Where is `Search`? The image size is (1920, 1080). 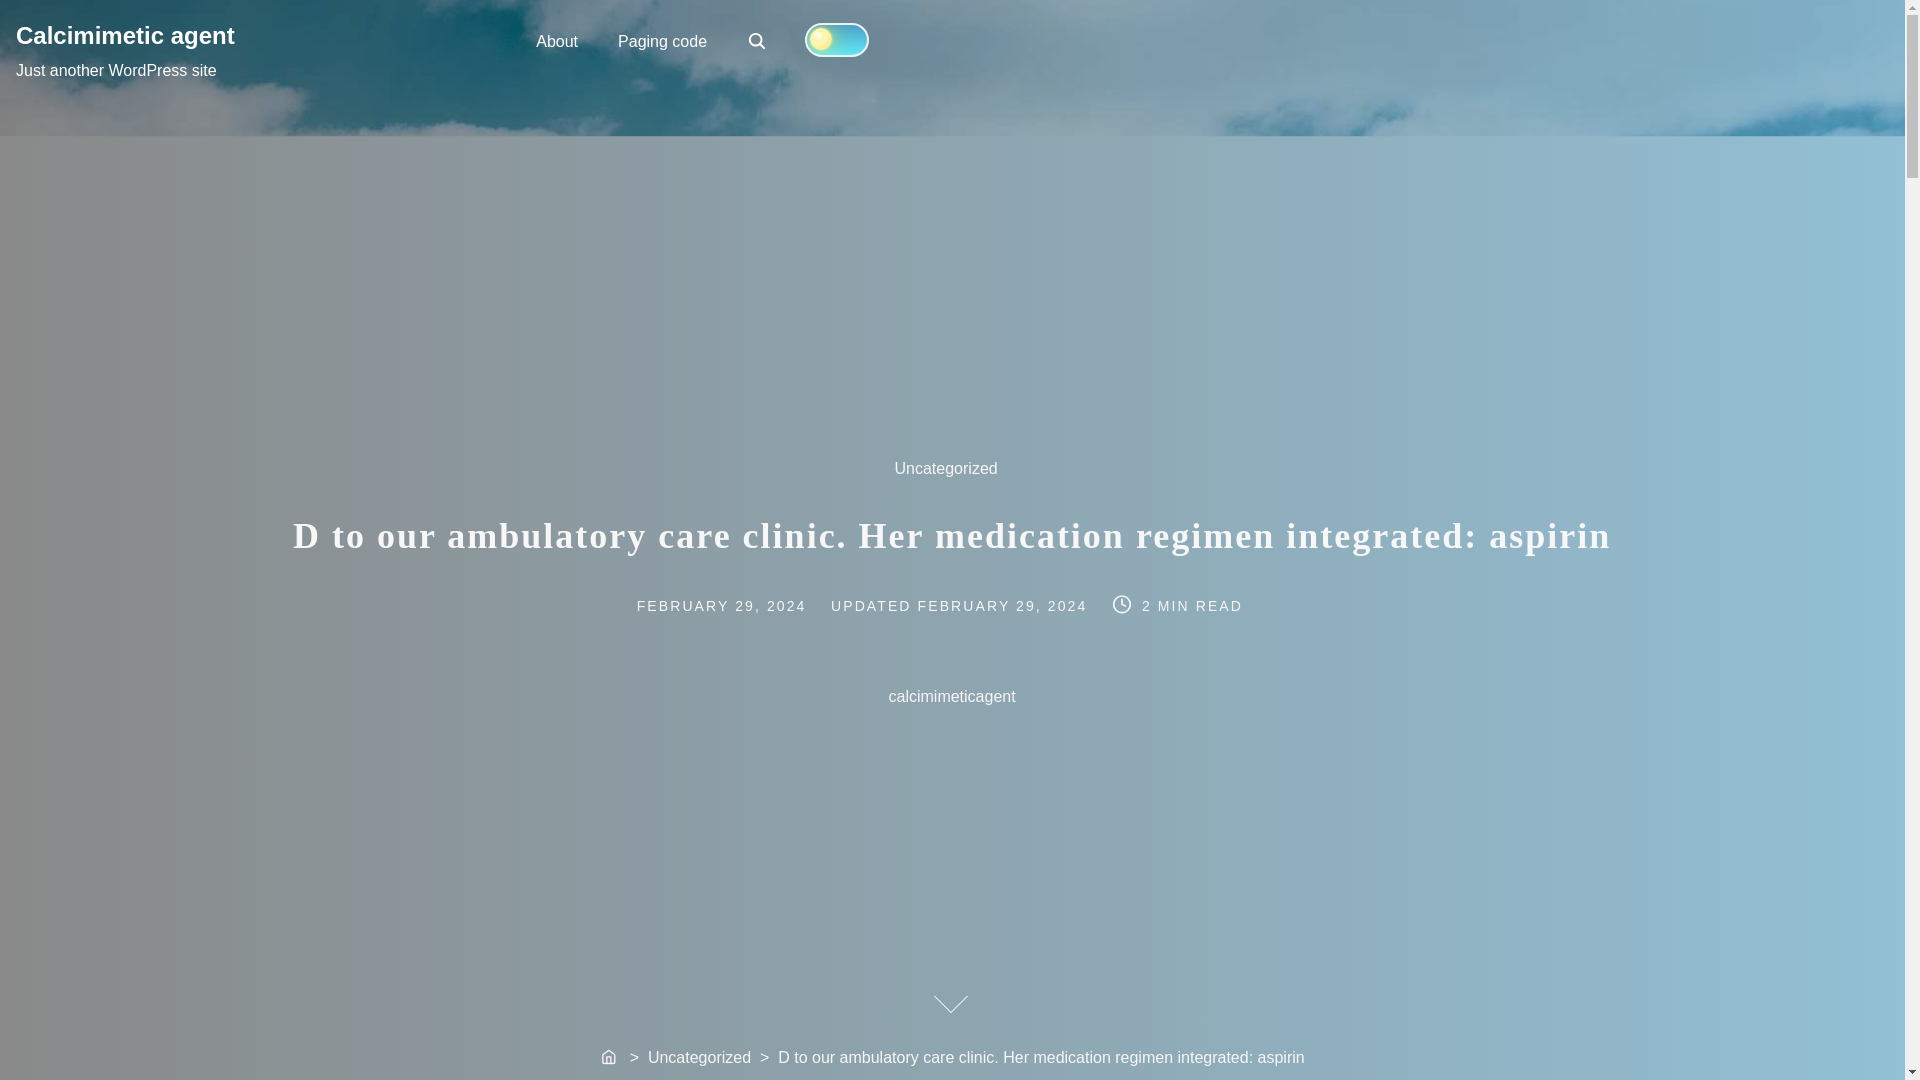
Search is located at coordinates (610, 1058).